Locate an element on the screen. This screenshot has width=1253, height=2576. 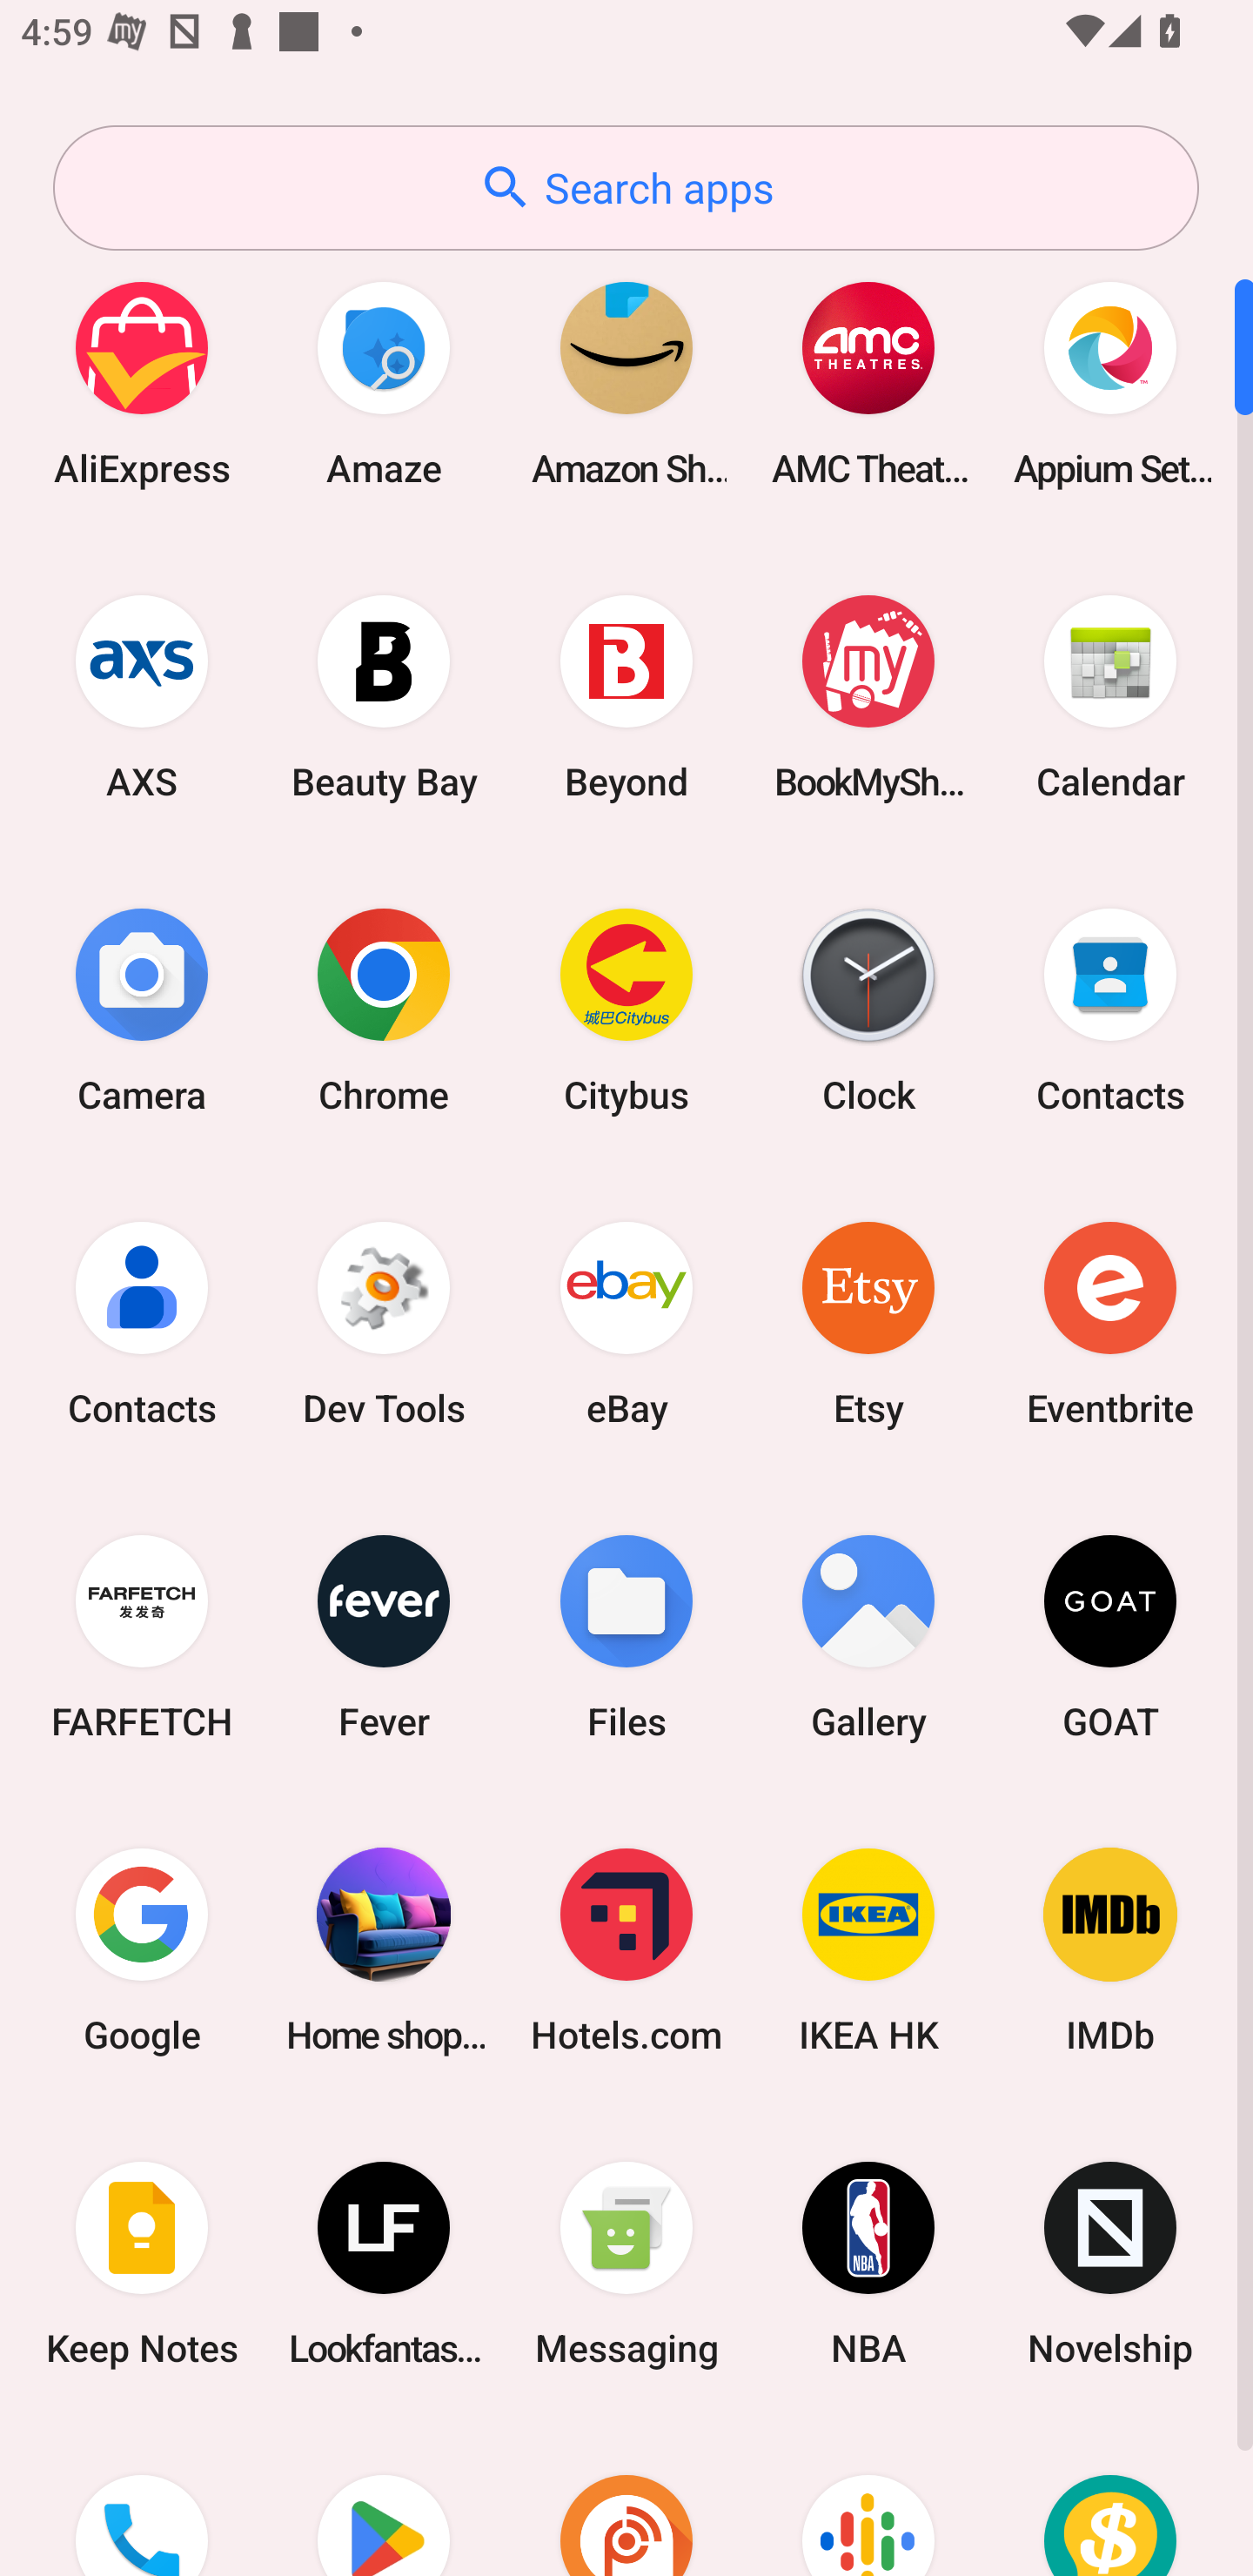
  Search apps is located at coordinates (626, 188).